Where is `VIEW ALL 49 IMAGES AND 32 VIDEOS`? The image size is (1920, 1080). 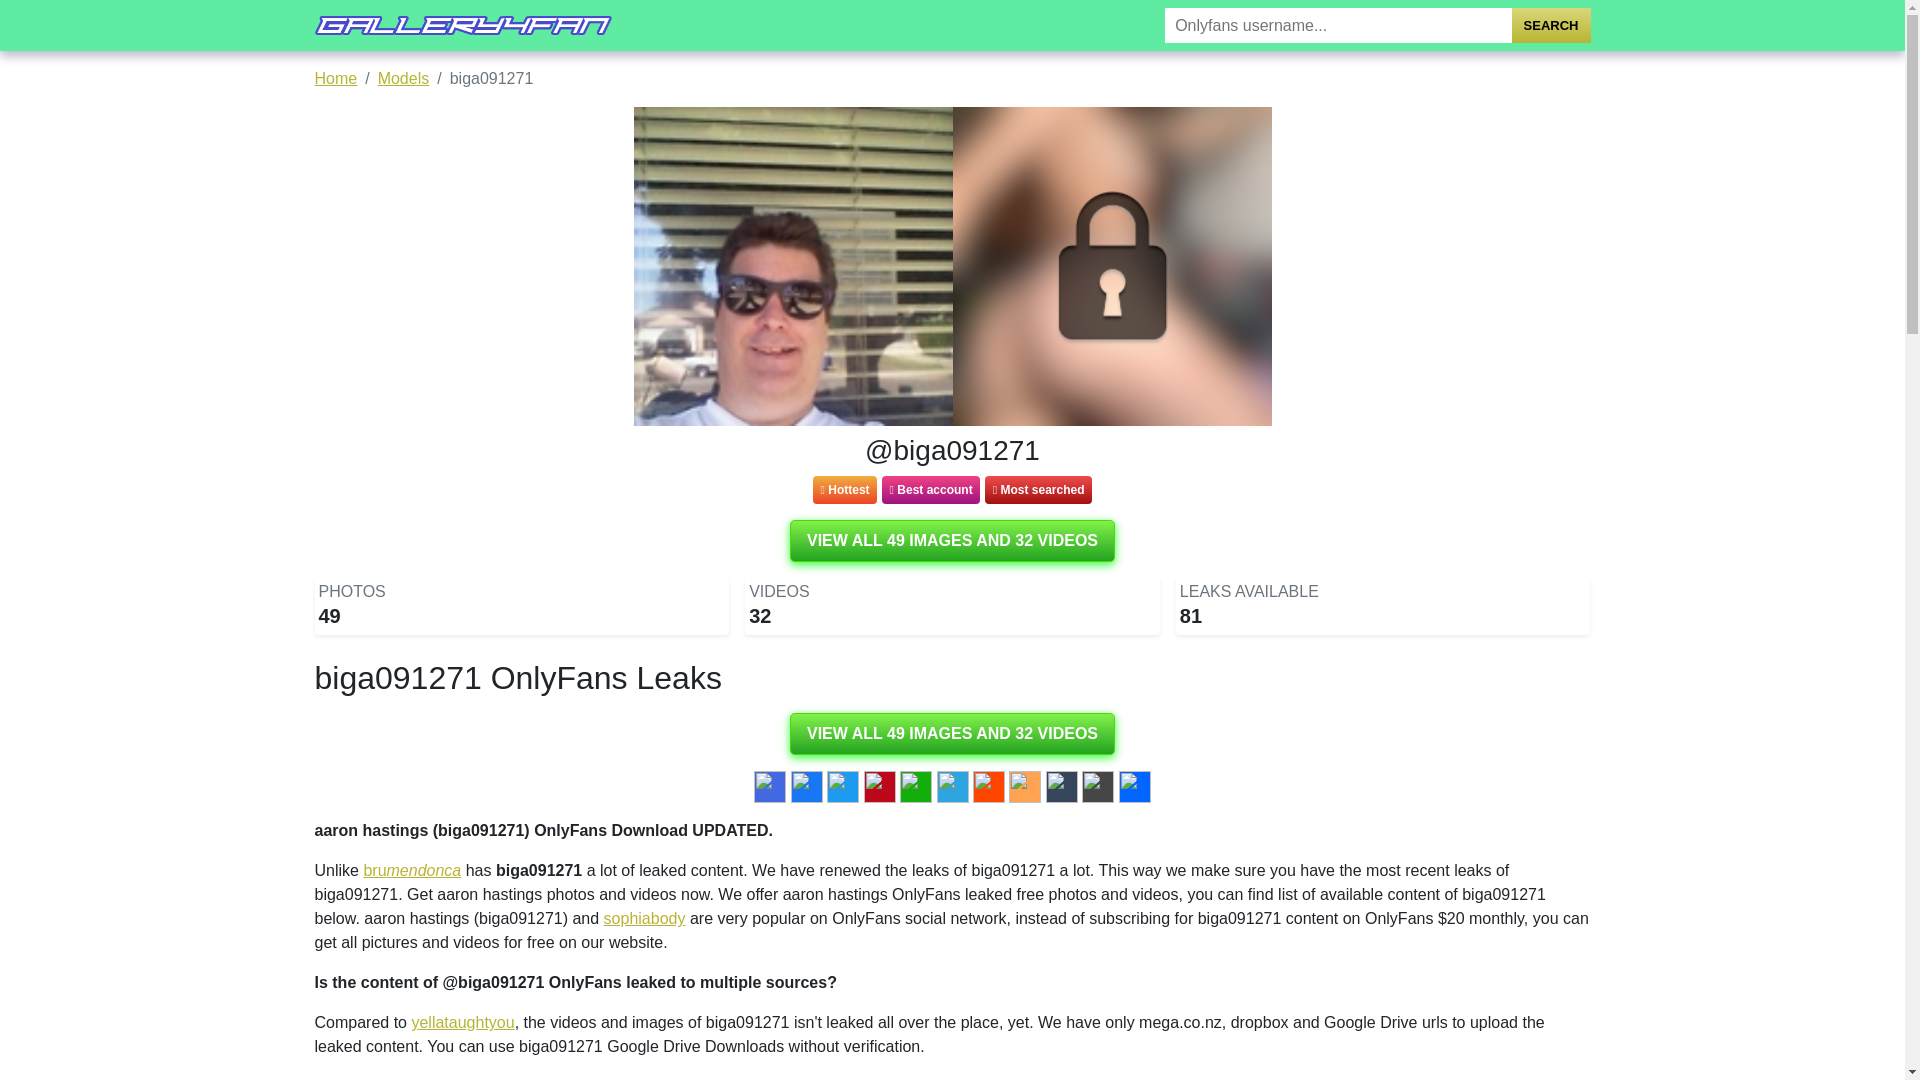
VIEW ALL 49 IMAGES AND 32 VIDEOS is located at coordinates (952, 733).